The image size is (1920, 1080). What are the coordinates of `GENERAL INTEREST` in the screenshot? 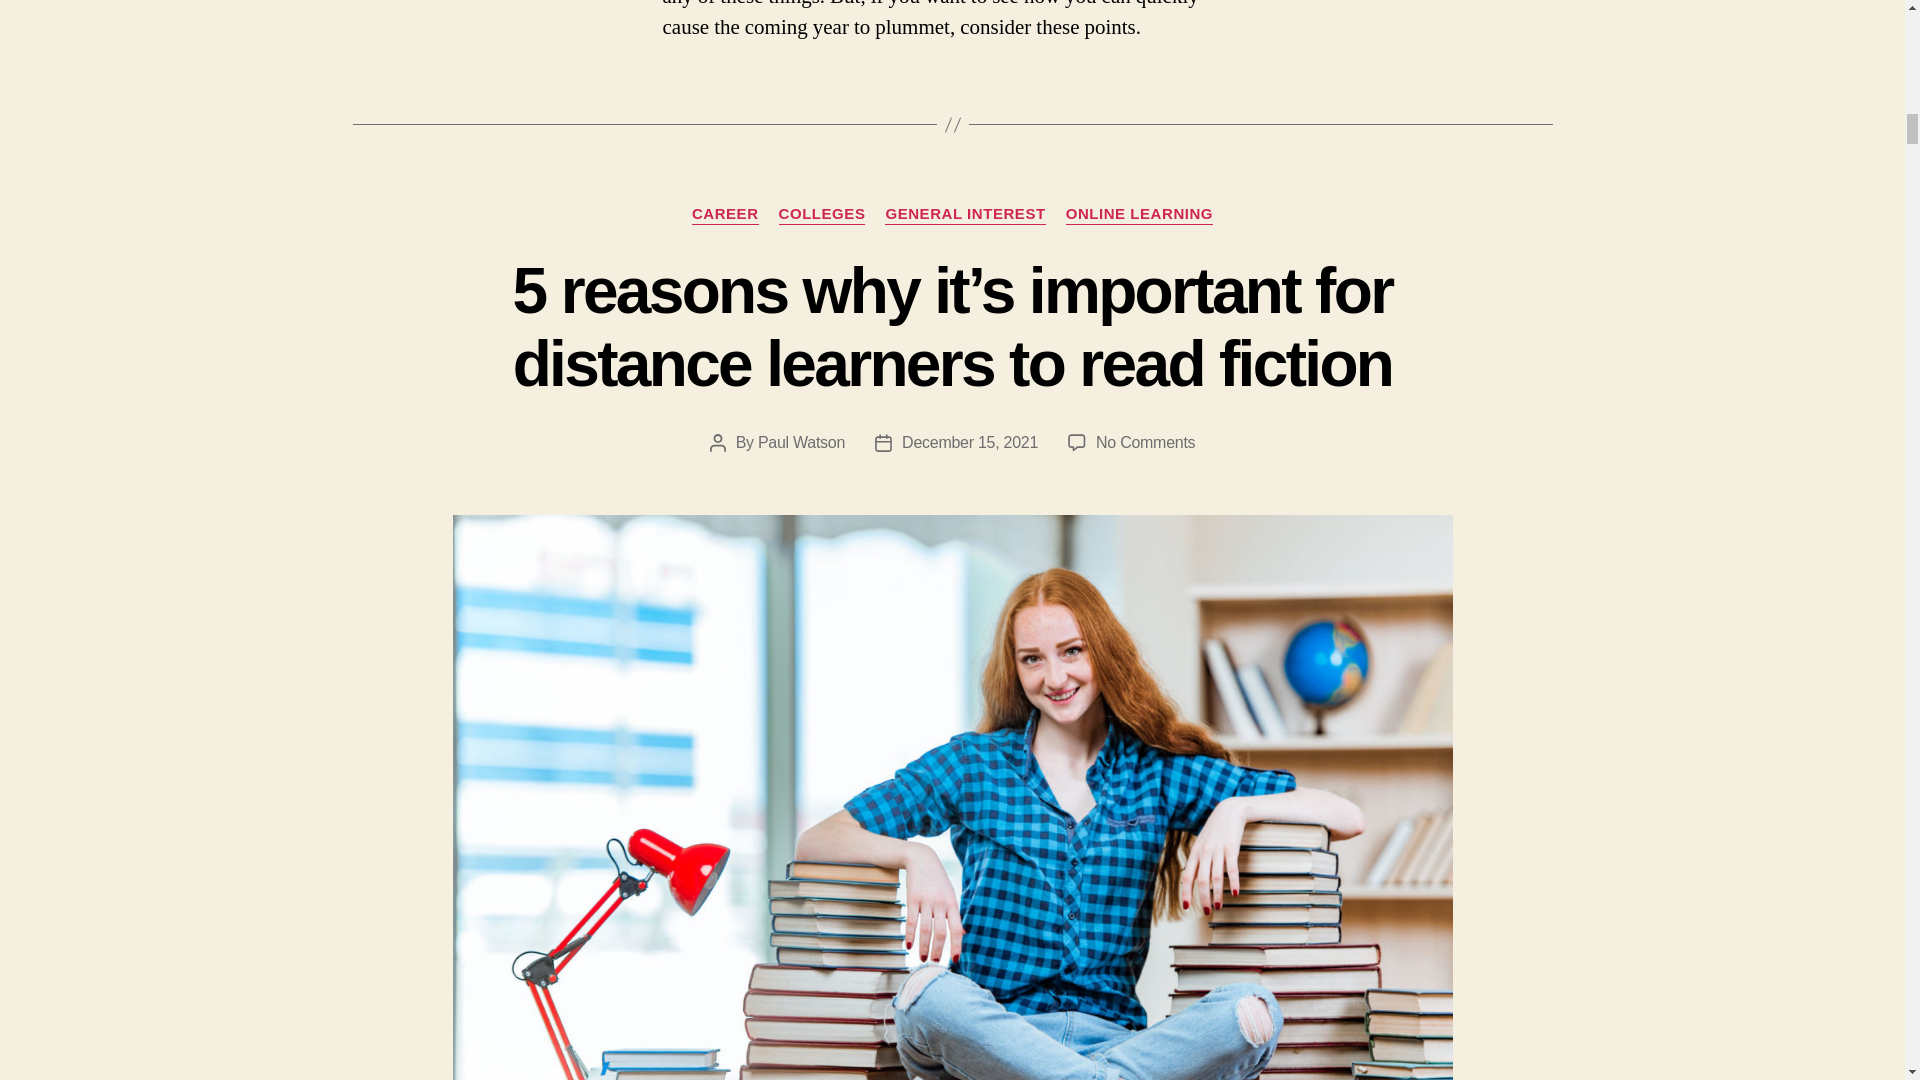 It's located at (964, 214).